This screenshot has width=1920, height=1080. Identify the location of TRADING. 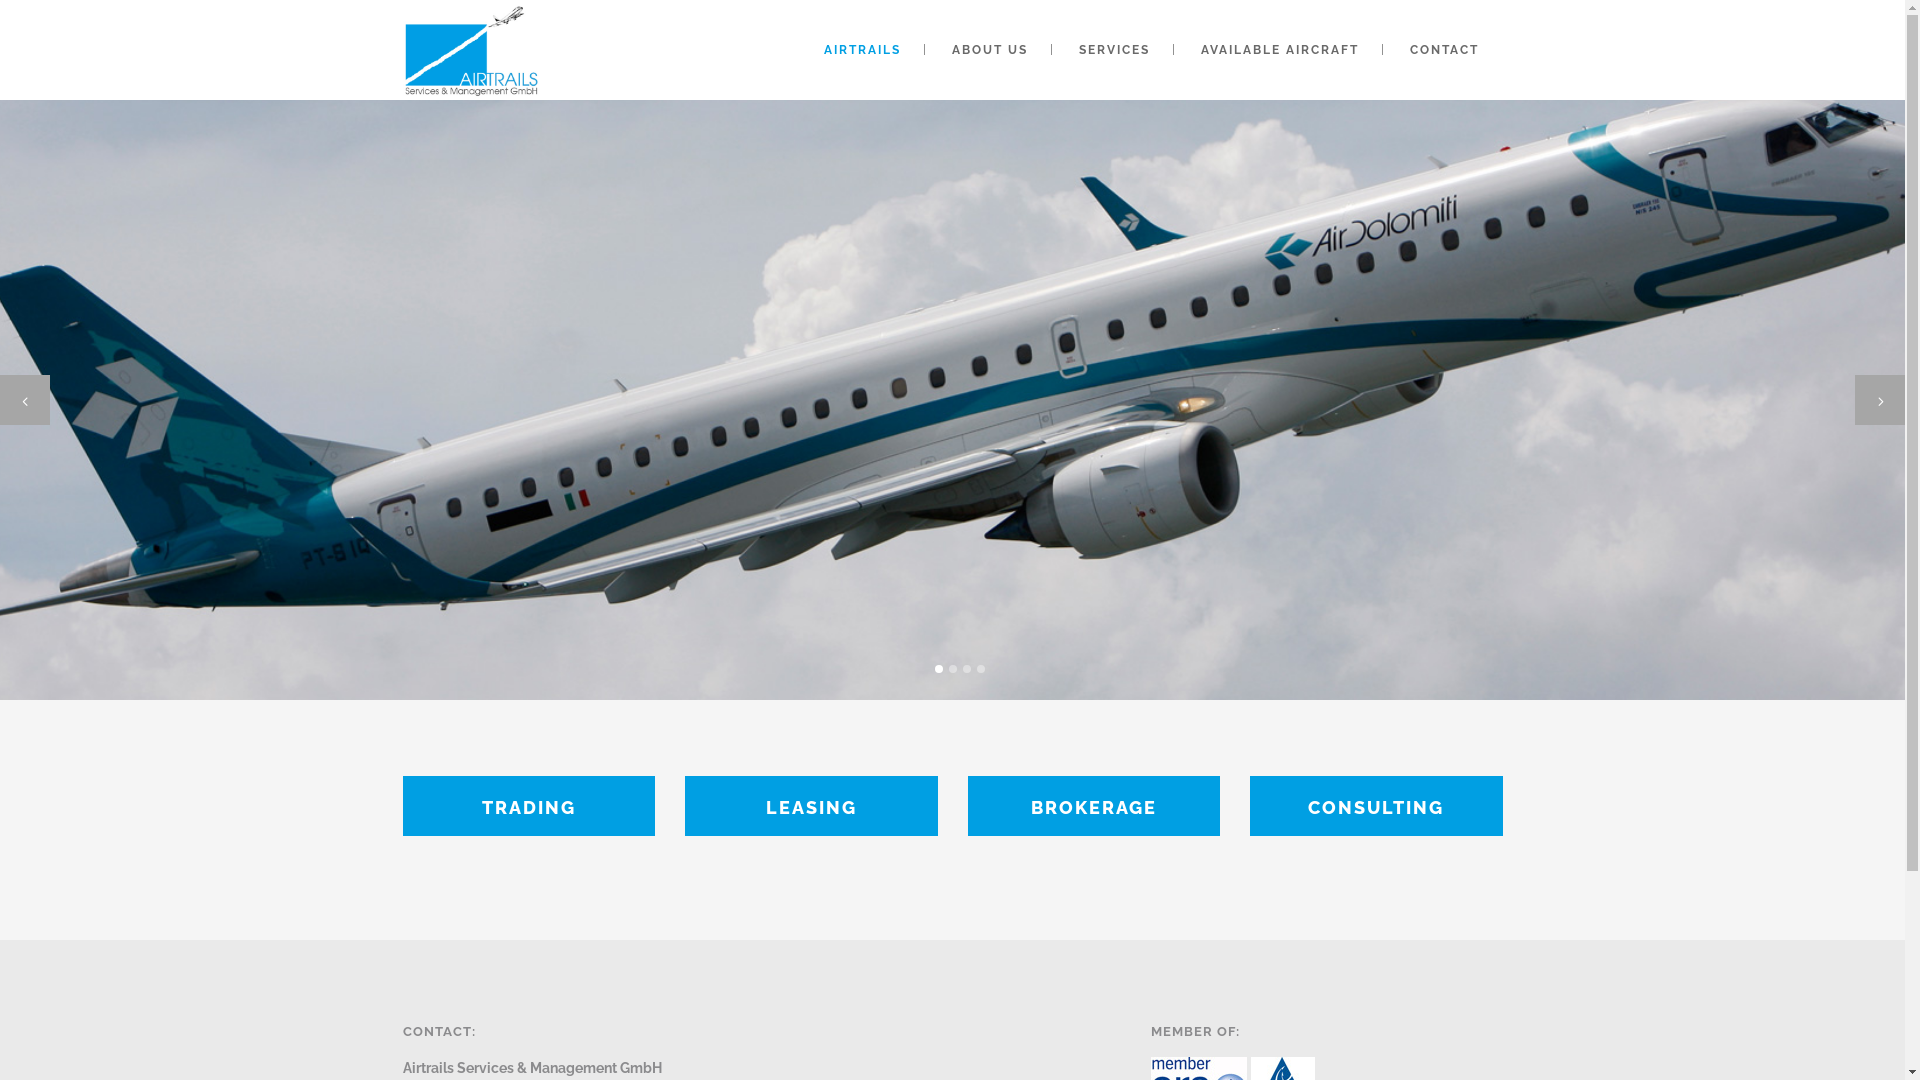
(528, 806).